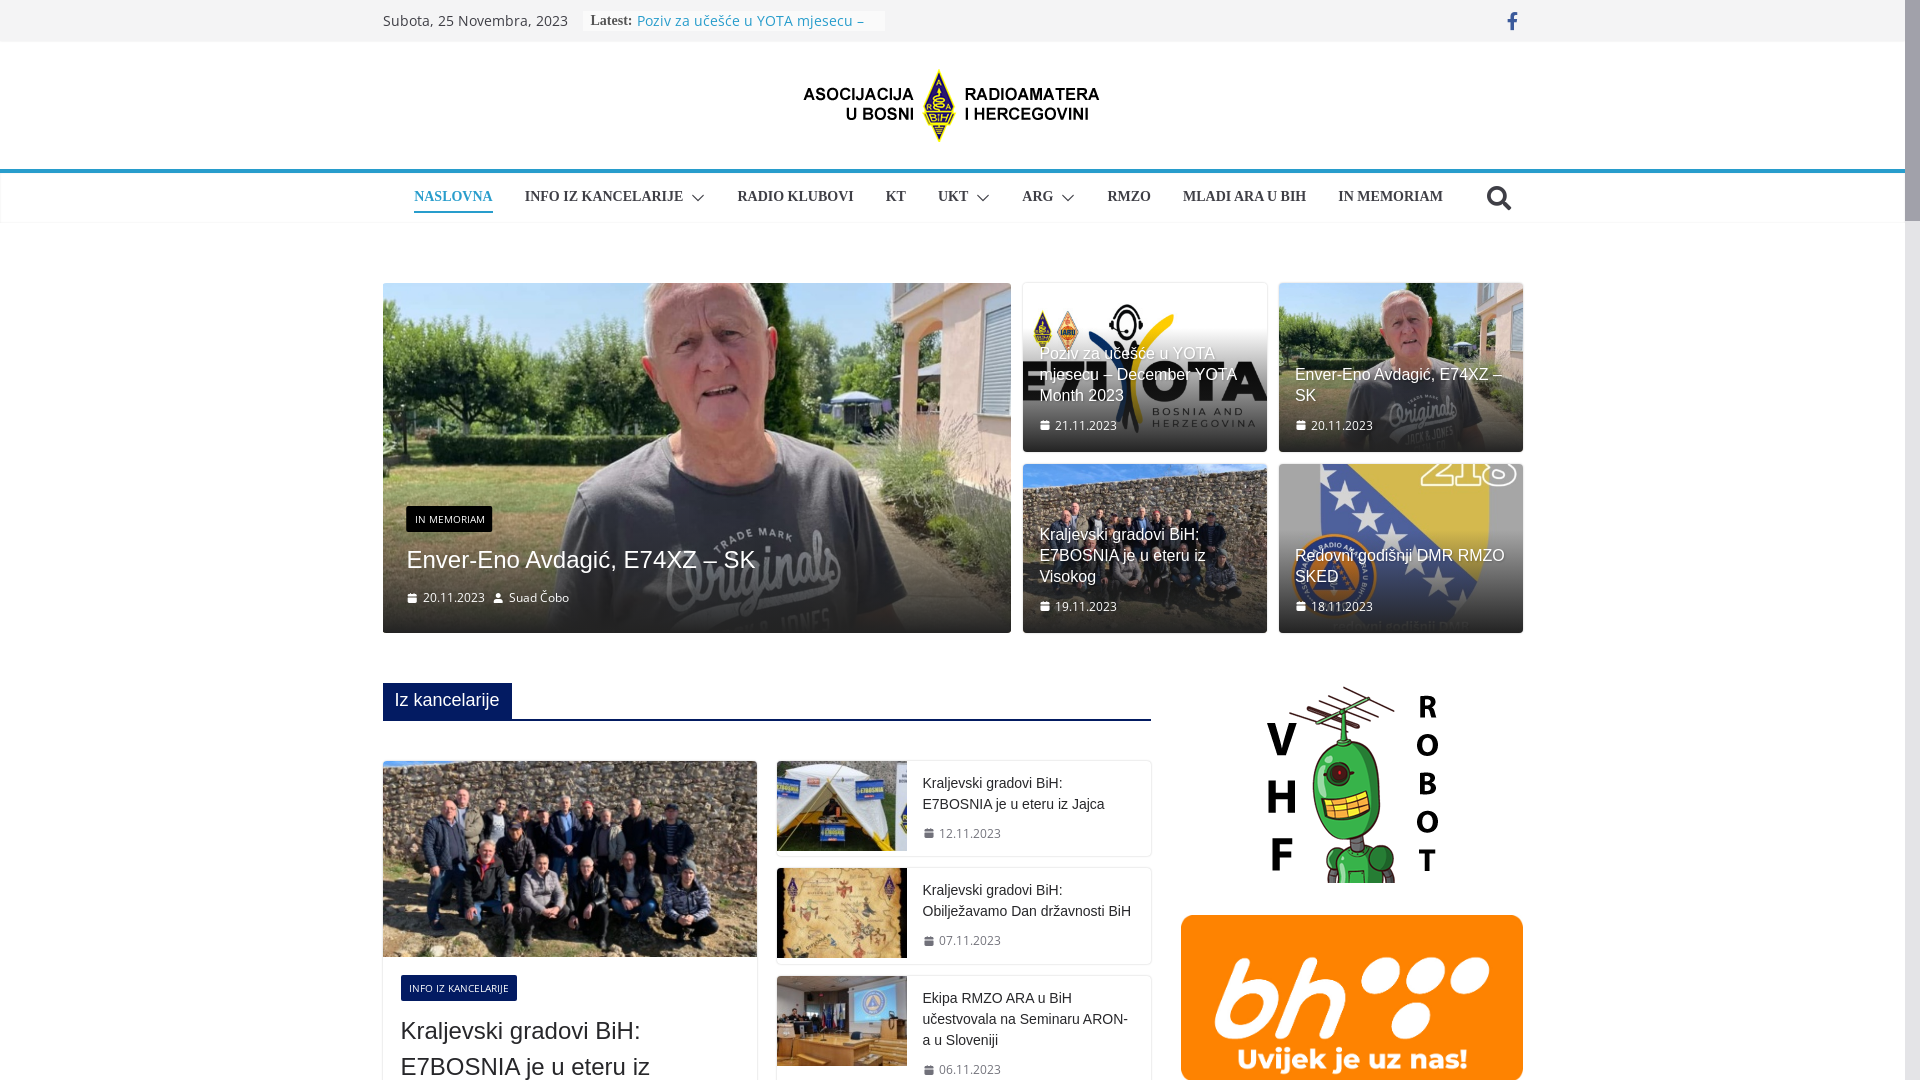  I want to click on ARG, so click(1038, 198).